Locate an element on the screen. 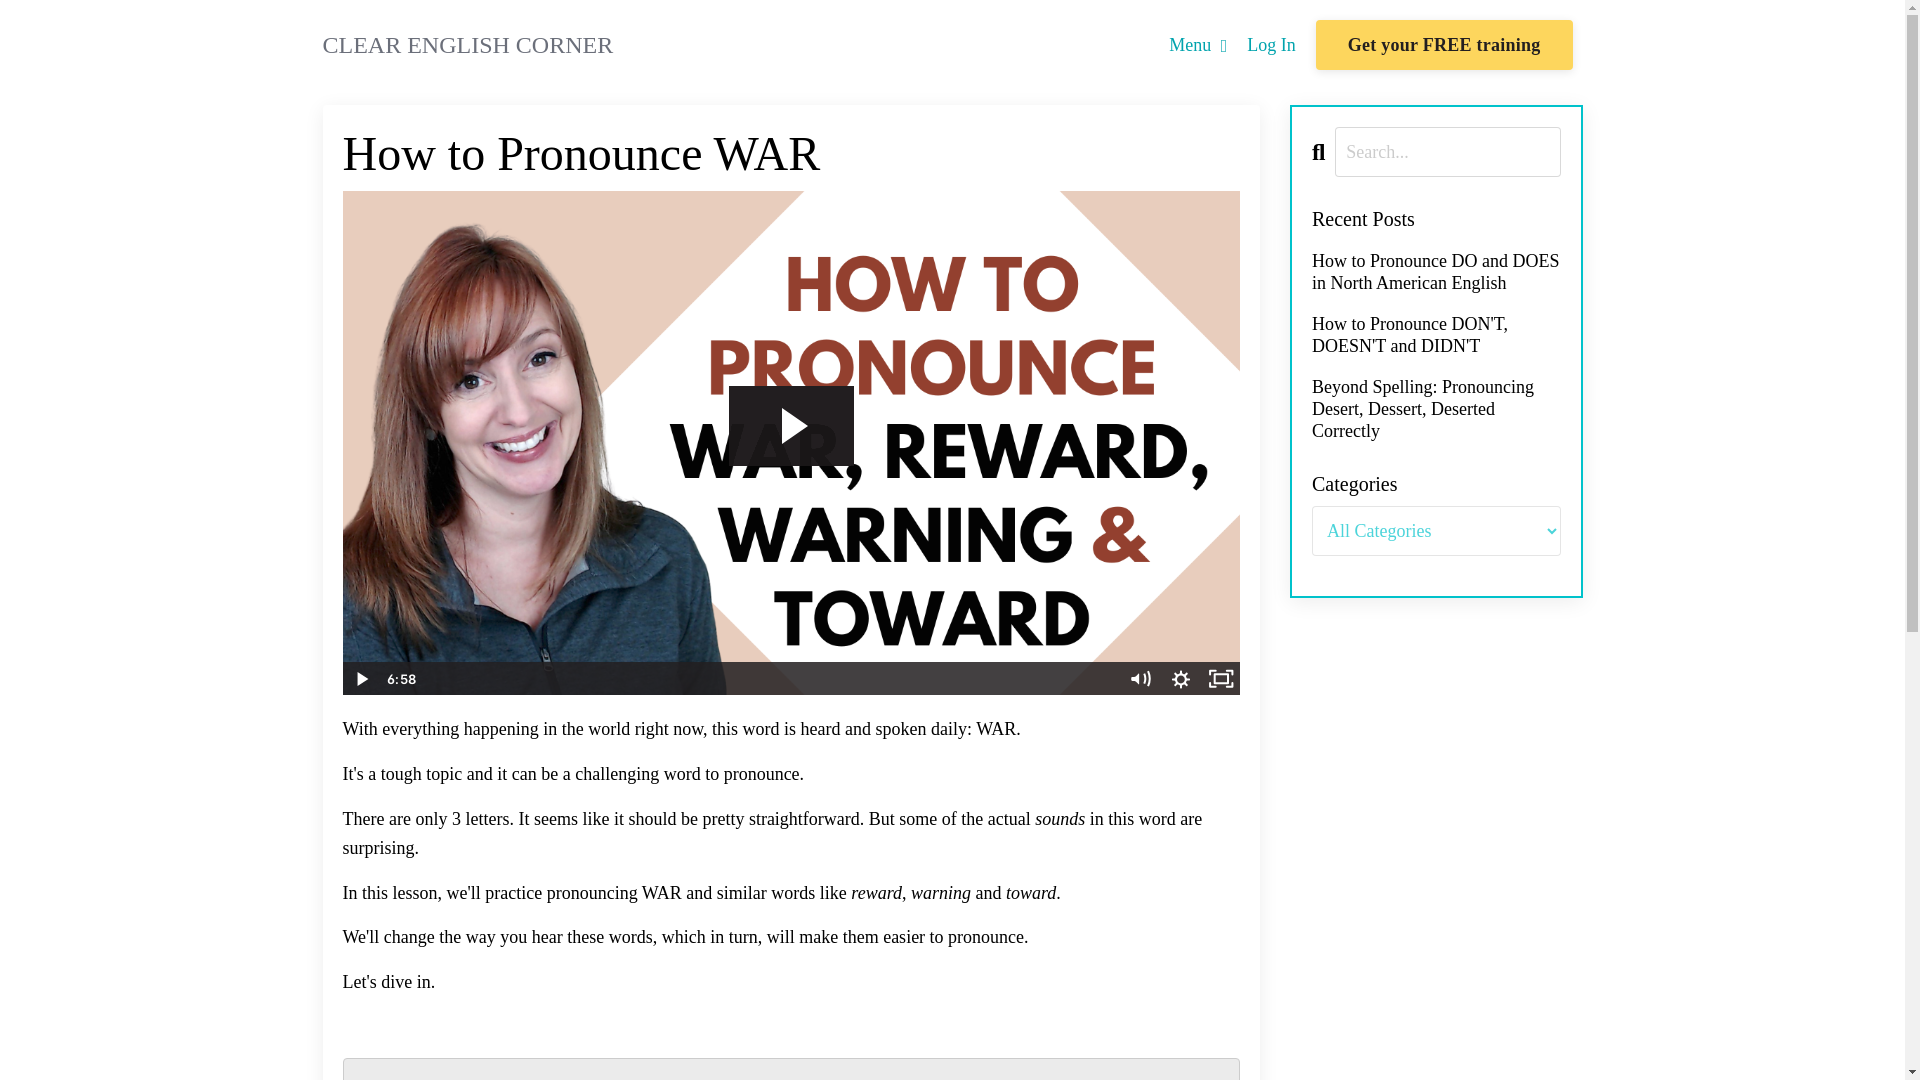  Get your FREE training is located at coordinates (1444, 45).